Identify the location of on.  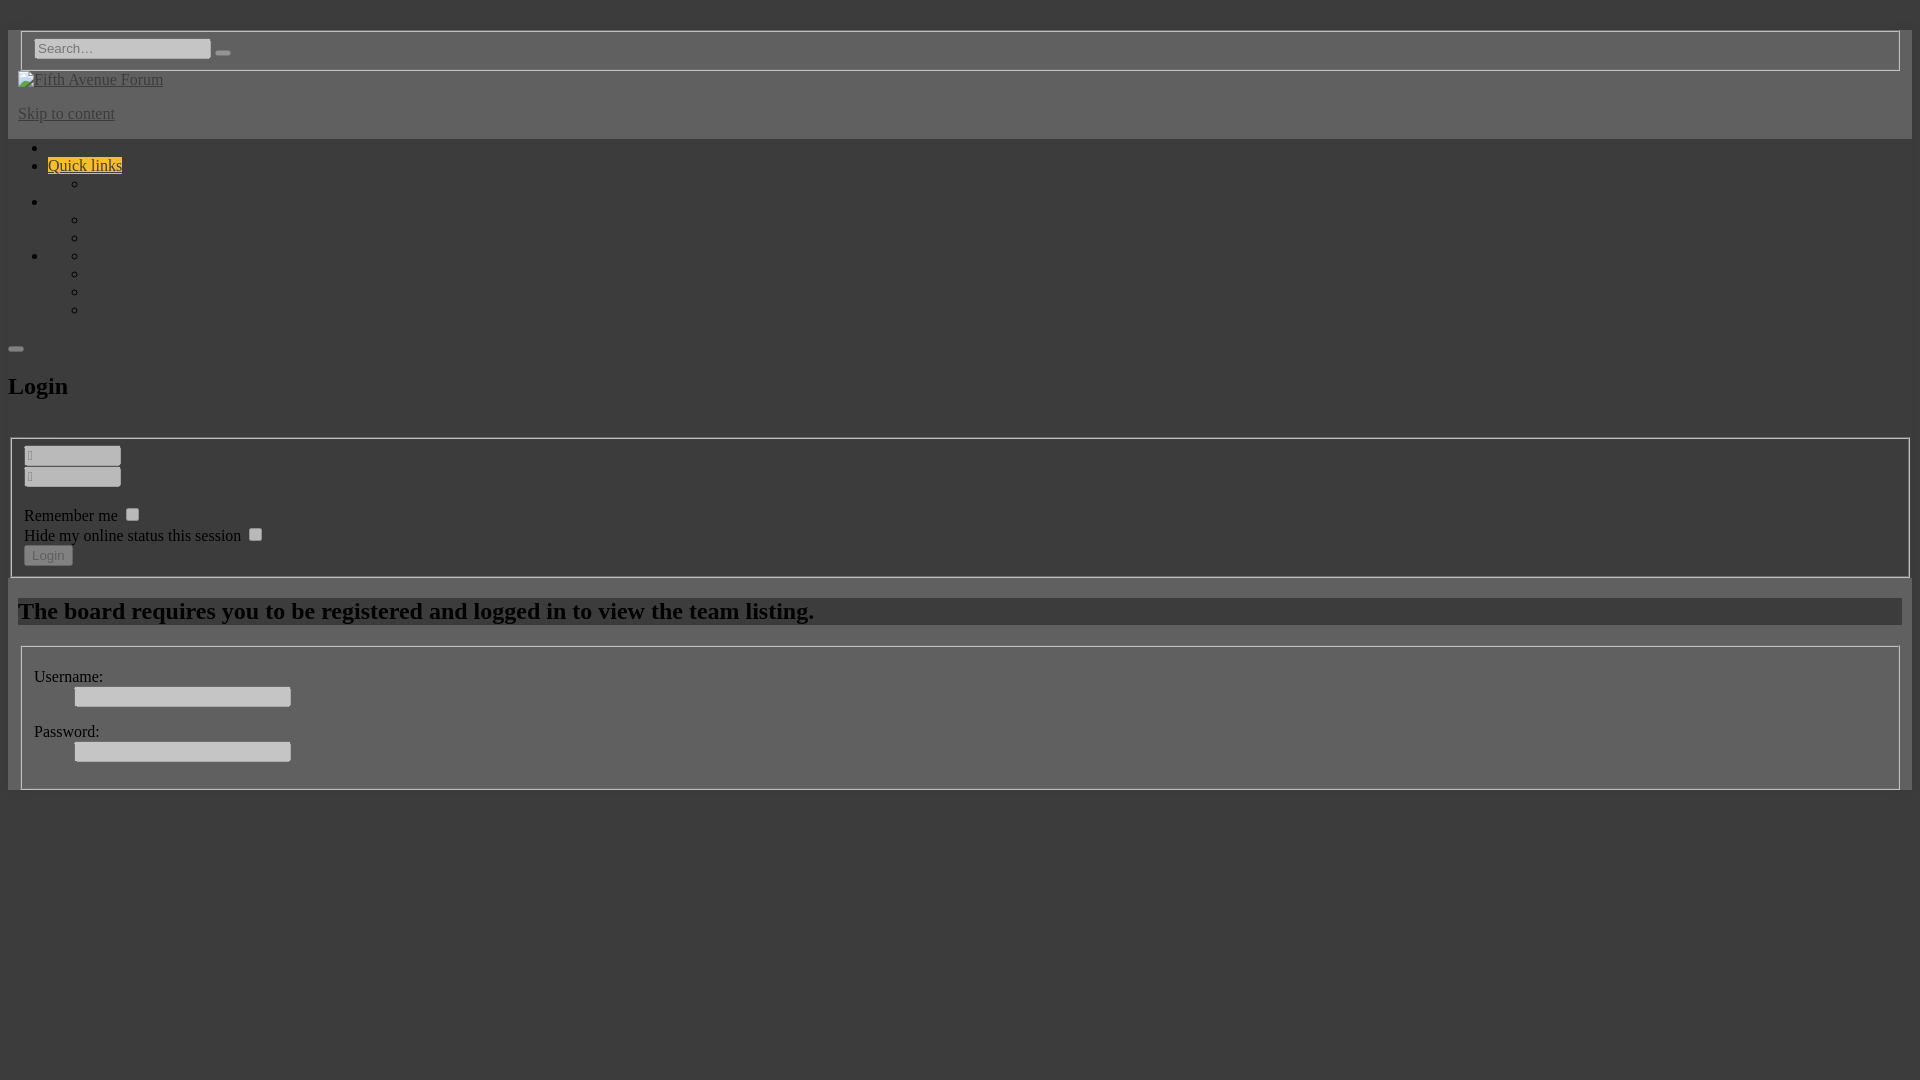
(255, 534).